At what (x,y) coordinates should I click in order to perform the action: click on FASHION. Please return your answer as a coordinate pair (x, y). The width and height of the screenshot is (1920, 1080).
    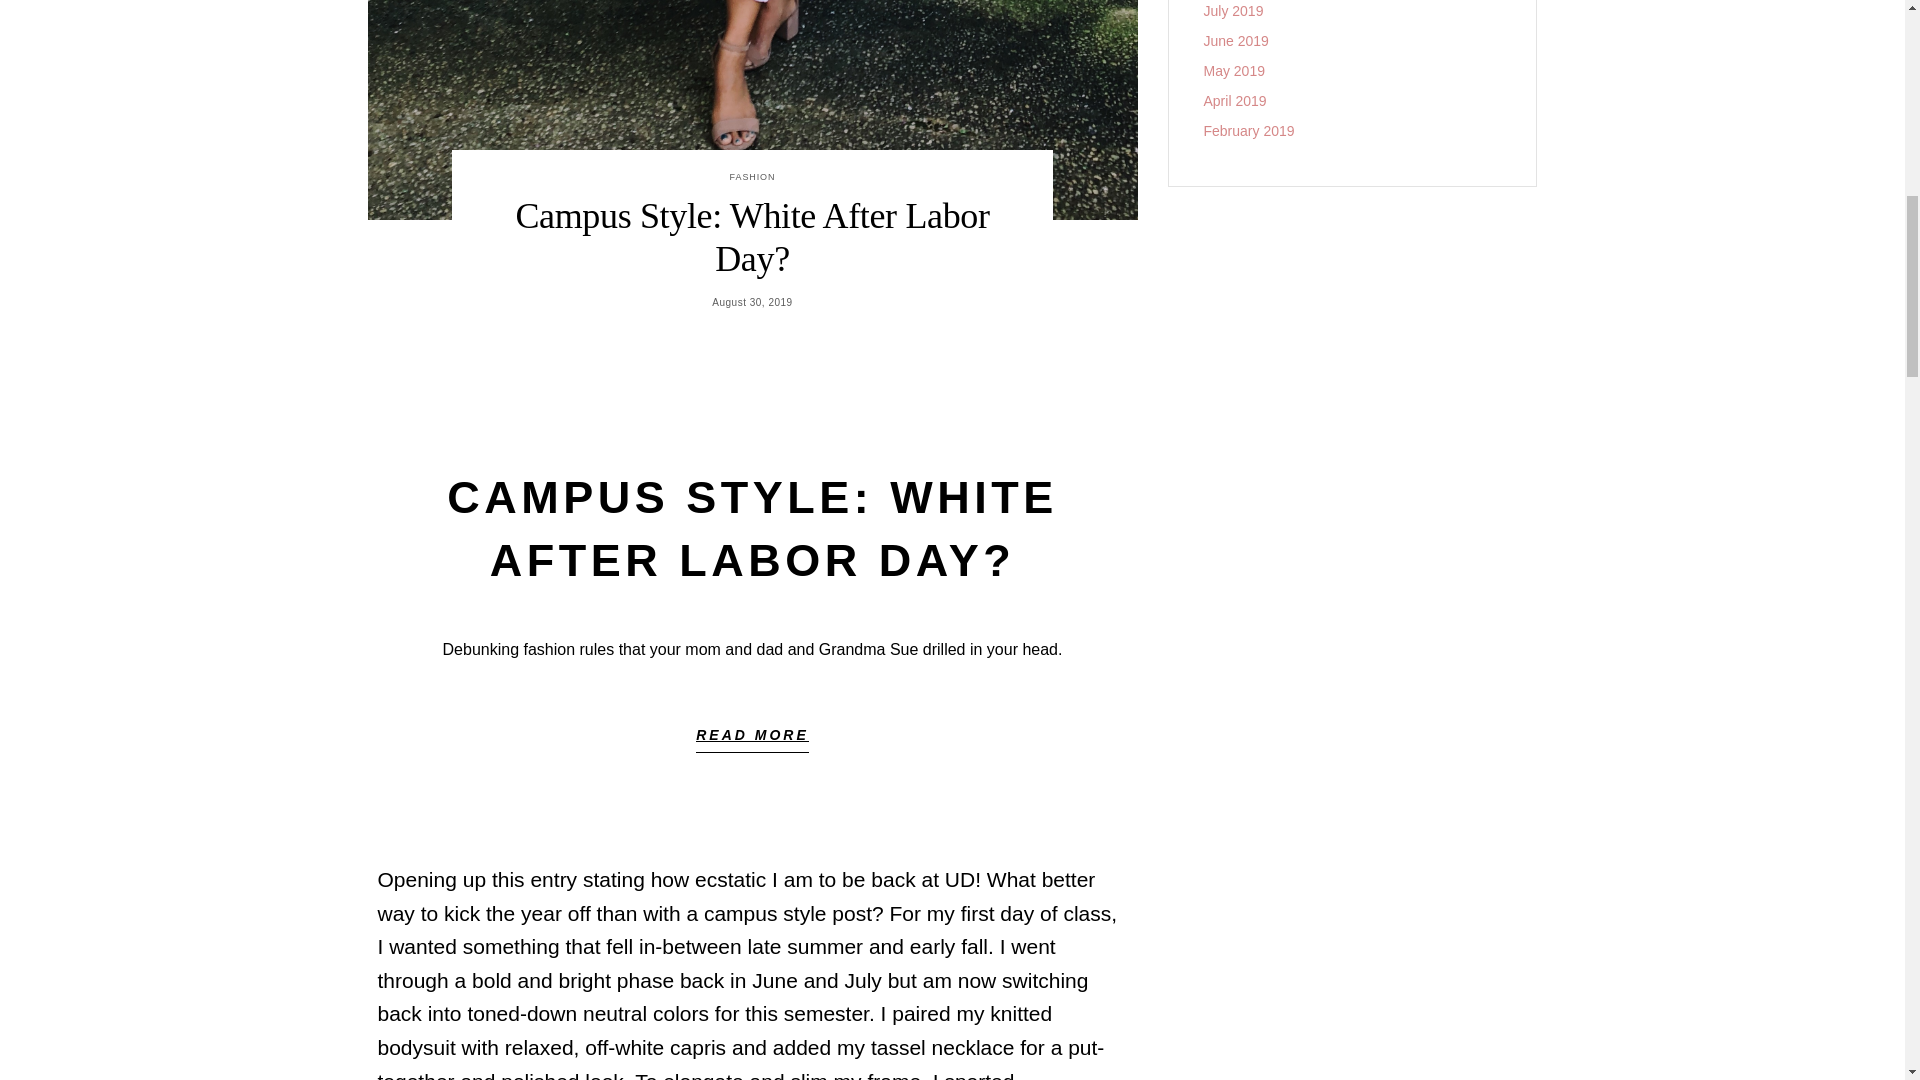
    Looking at the image, I should click on (752, 176).